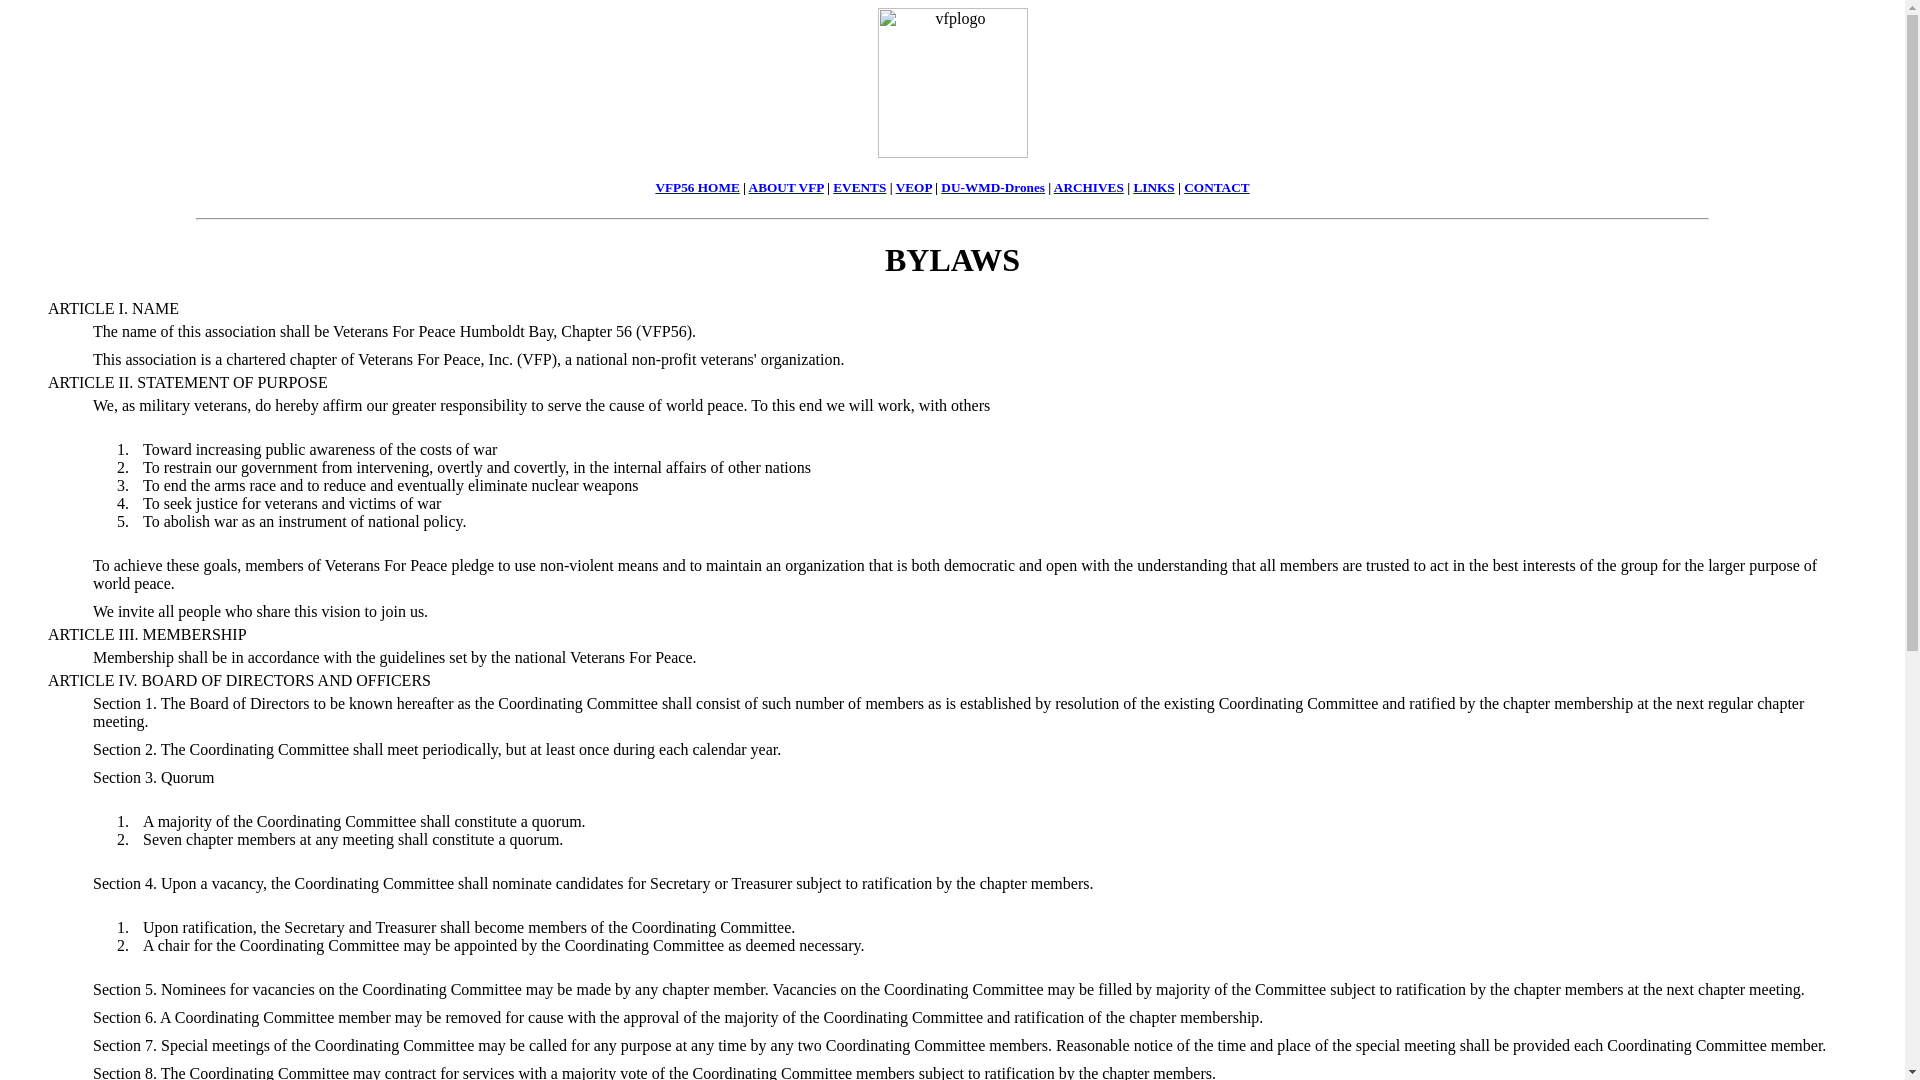  I want to click on ARCHIVES, so click(1088, 188).